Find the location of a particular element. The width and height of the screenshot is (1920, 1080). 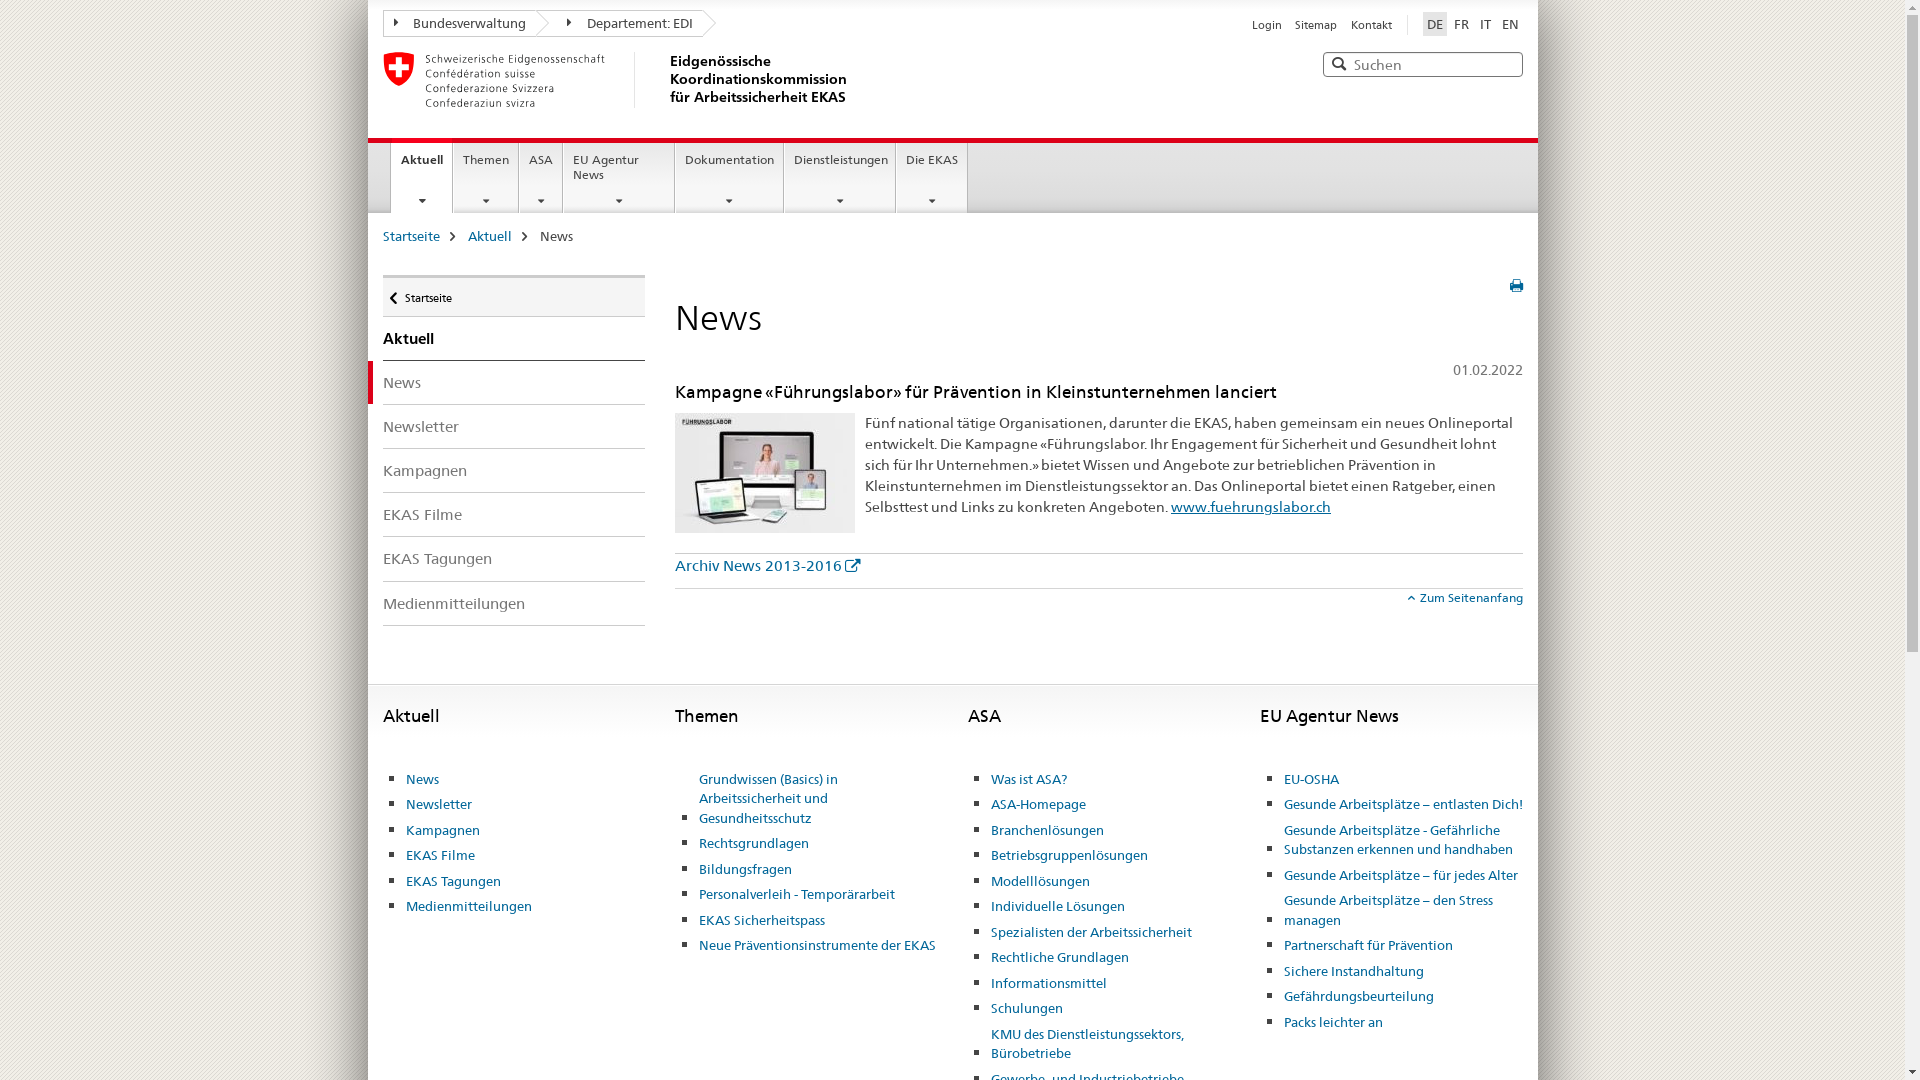

Was ist ASA? is located at coordinates (1029, 780).